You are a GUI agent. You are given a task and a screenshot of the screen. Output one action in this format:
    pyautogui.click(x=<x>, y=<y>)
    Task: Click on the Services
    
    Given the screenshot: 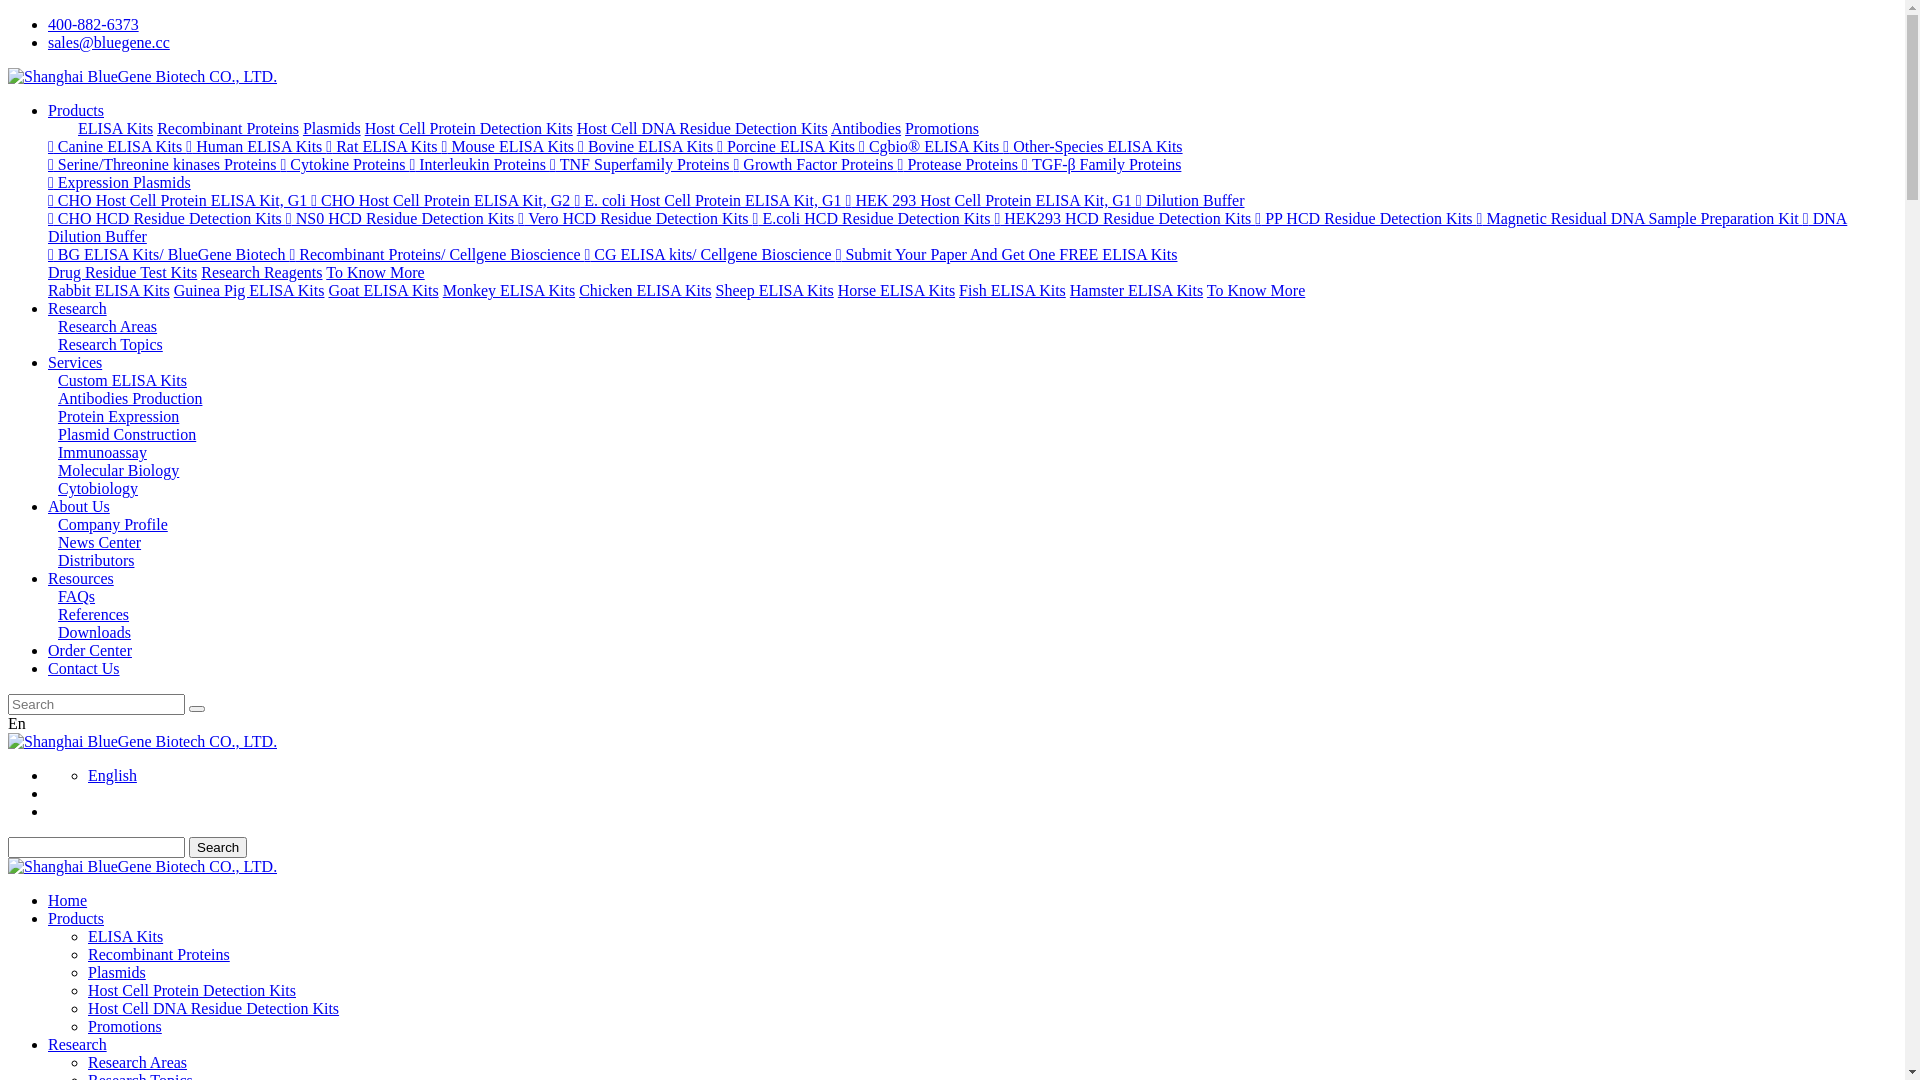 What is the action you would take?
    pyautogui.click(x=75, y=362)
    